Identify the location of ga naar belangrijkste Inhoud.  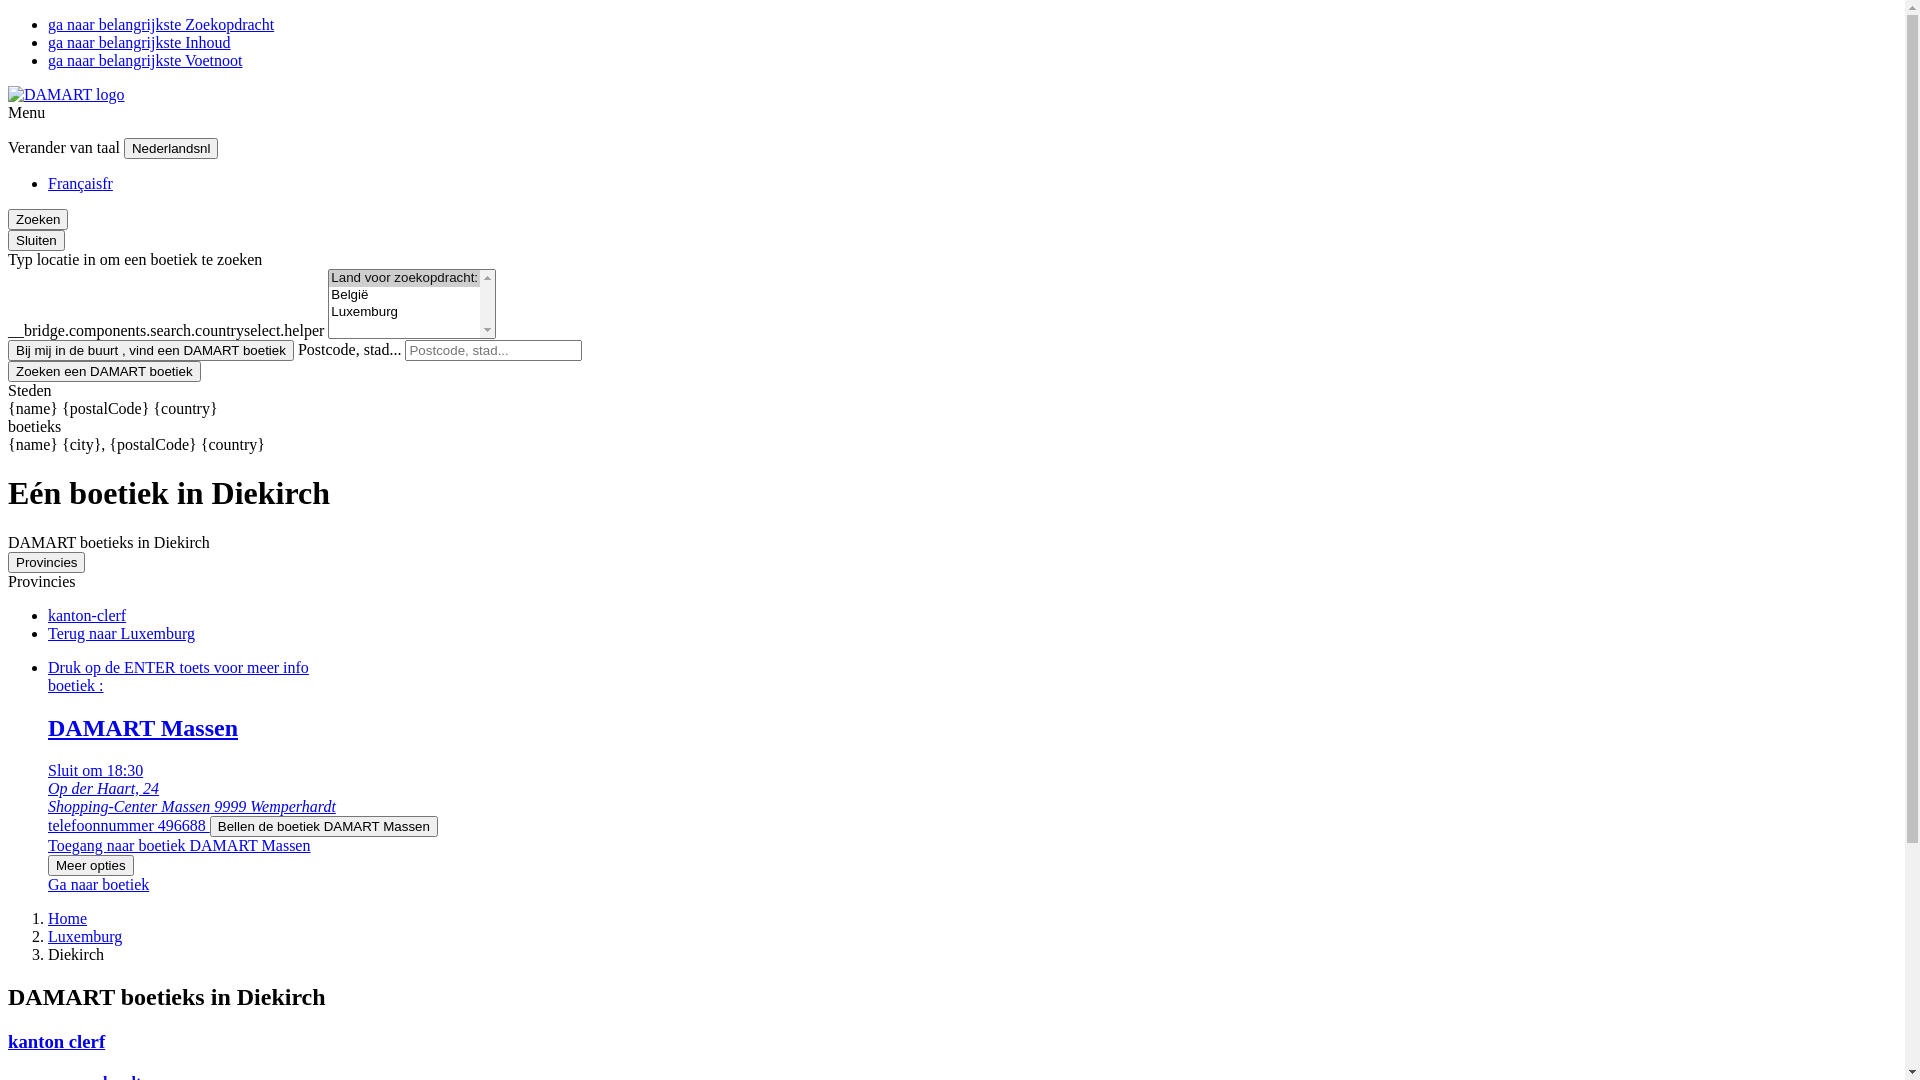
(140, 42).